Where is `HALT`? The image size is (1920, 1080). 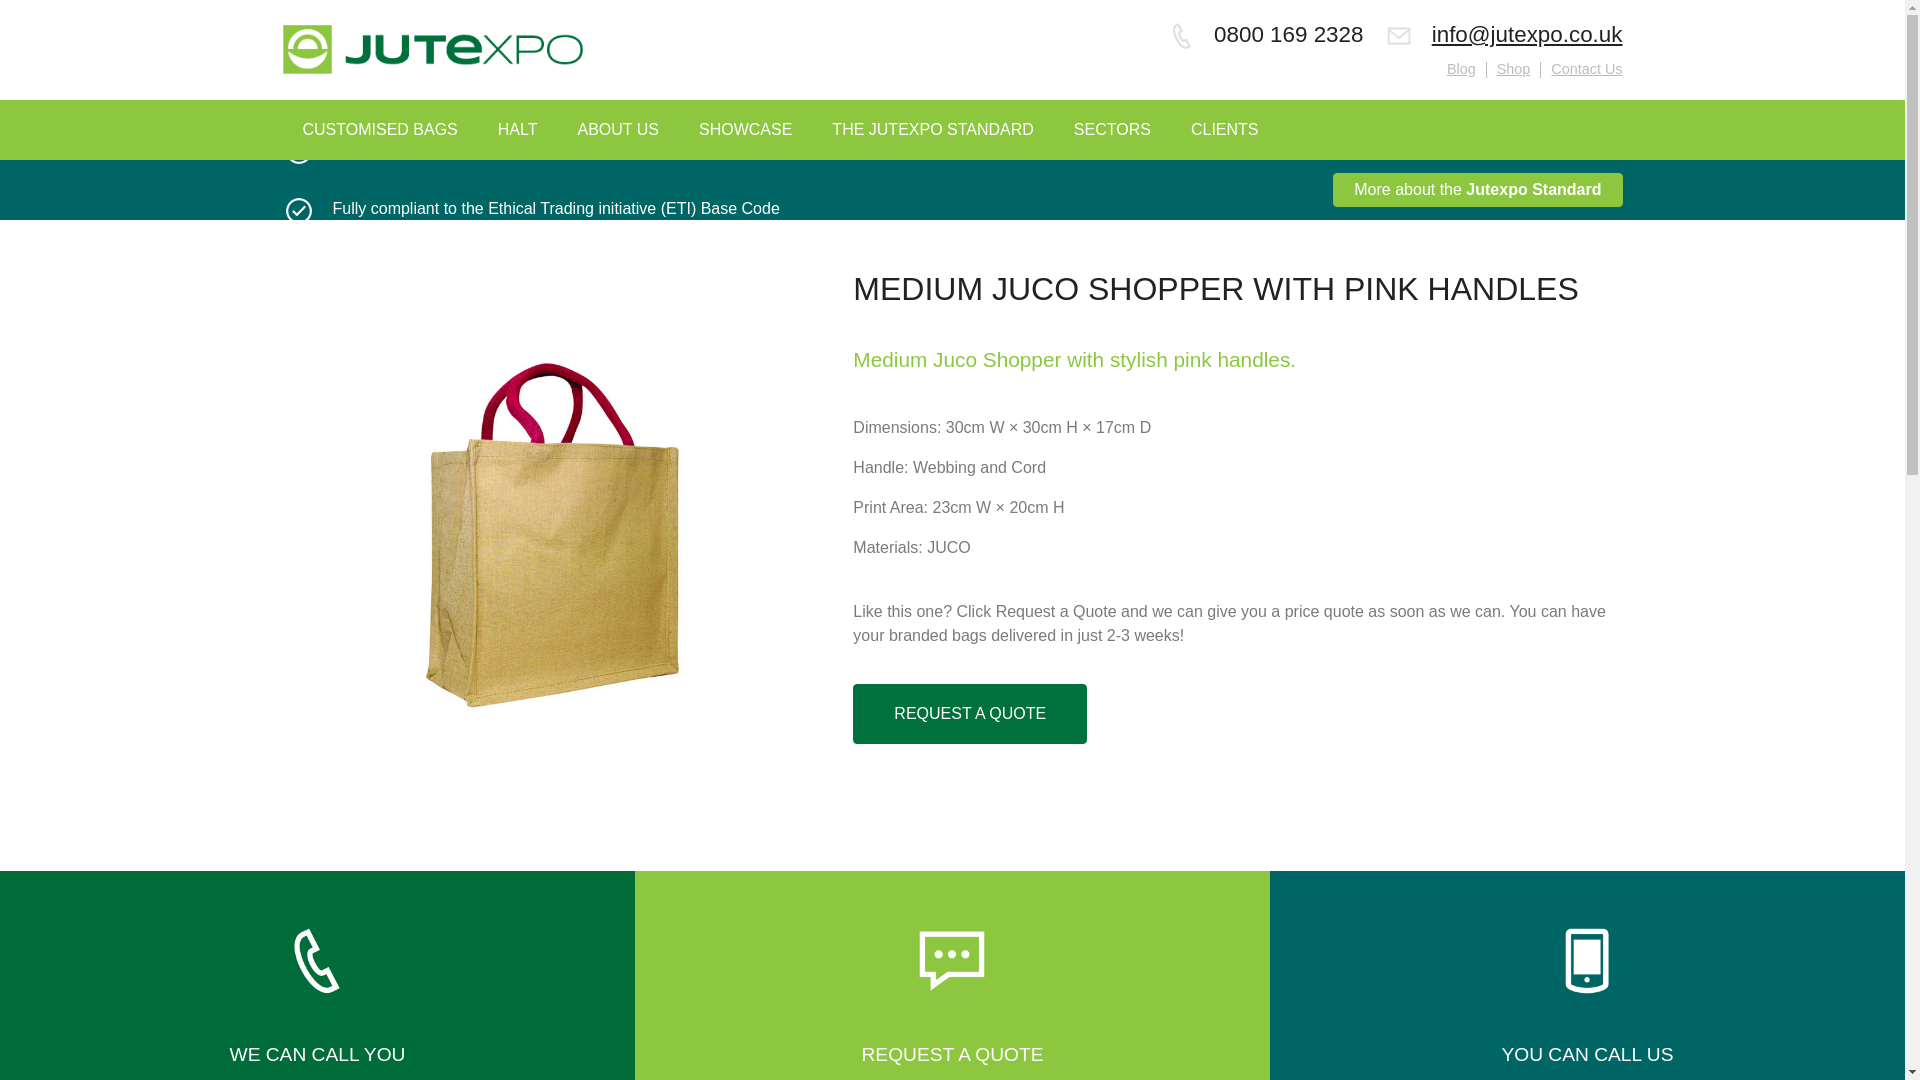
HALT is located at coordinates (518, 130).